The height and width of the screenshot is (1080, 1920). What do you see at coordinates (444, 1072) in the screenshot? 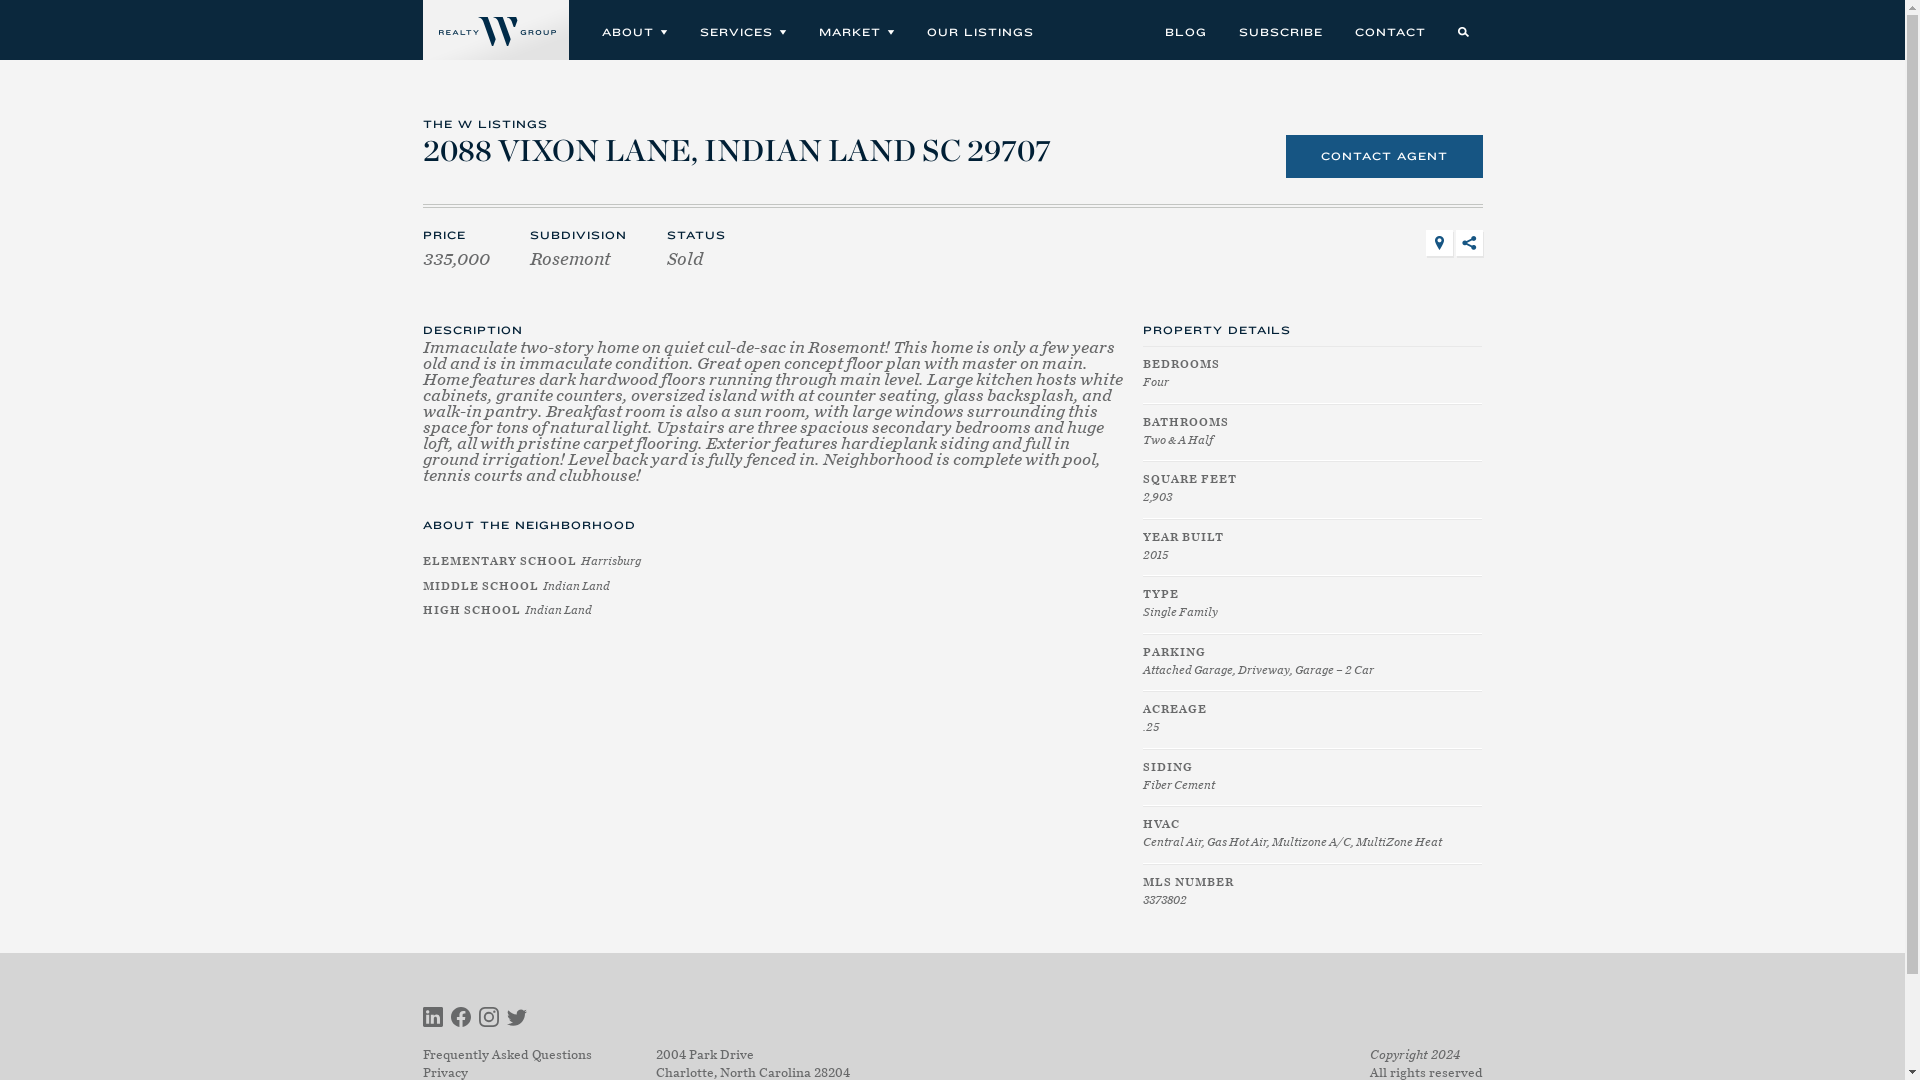
I see `Privacy` at bounding box center [444, 1072].